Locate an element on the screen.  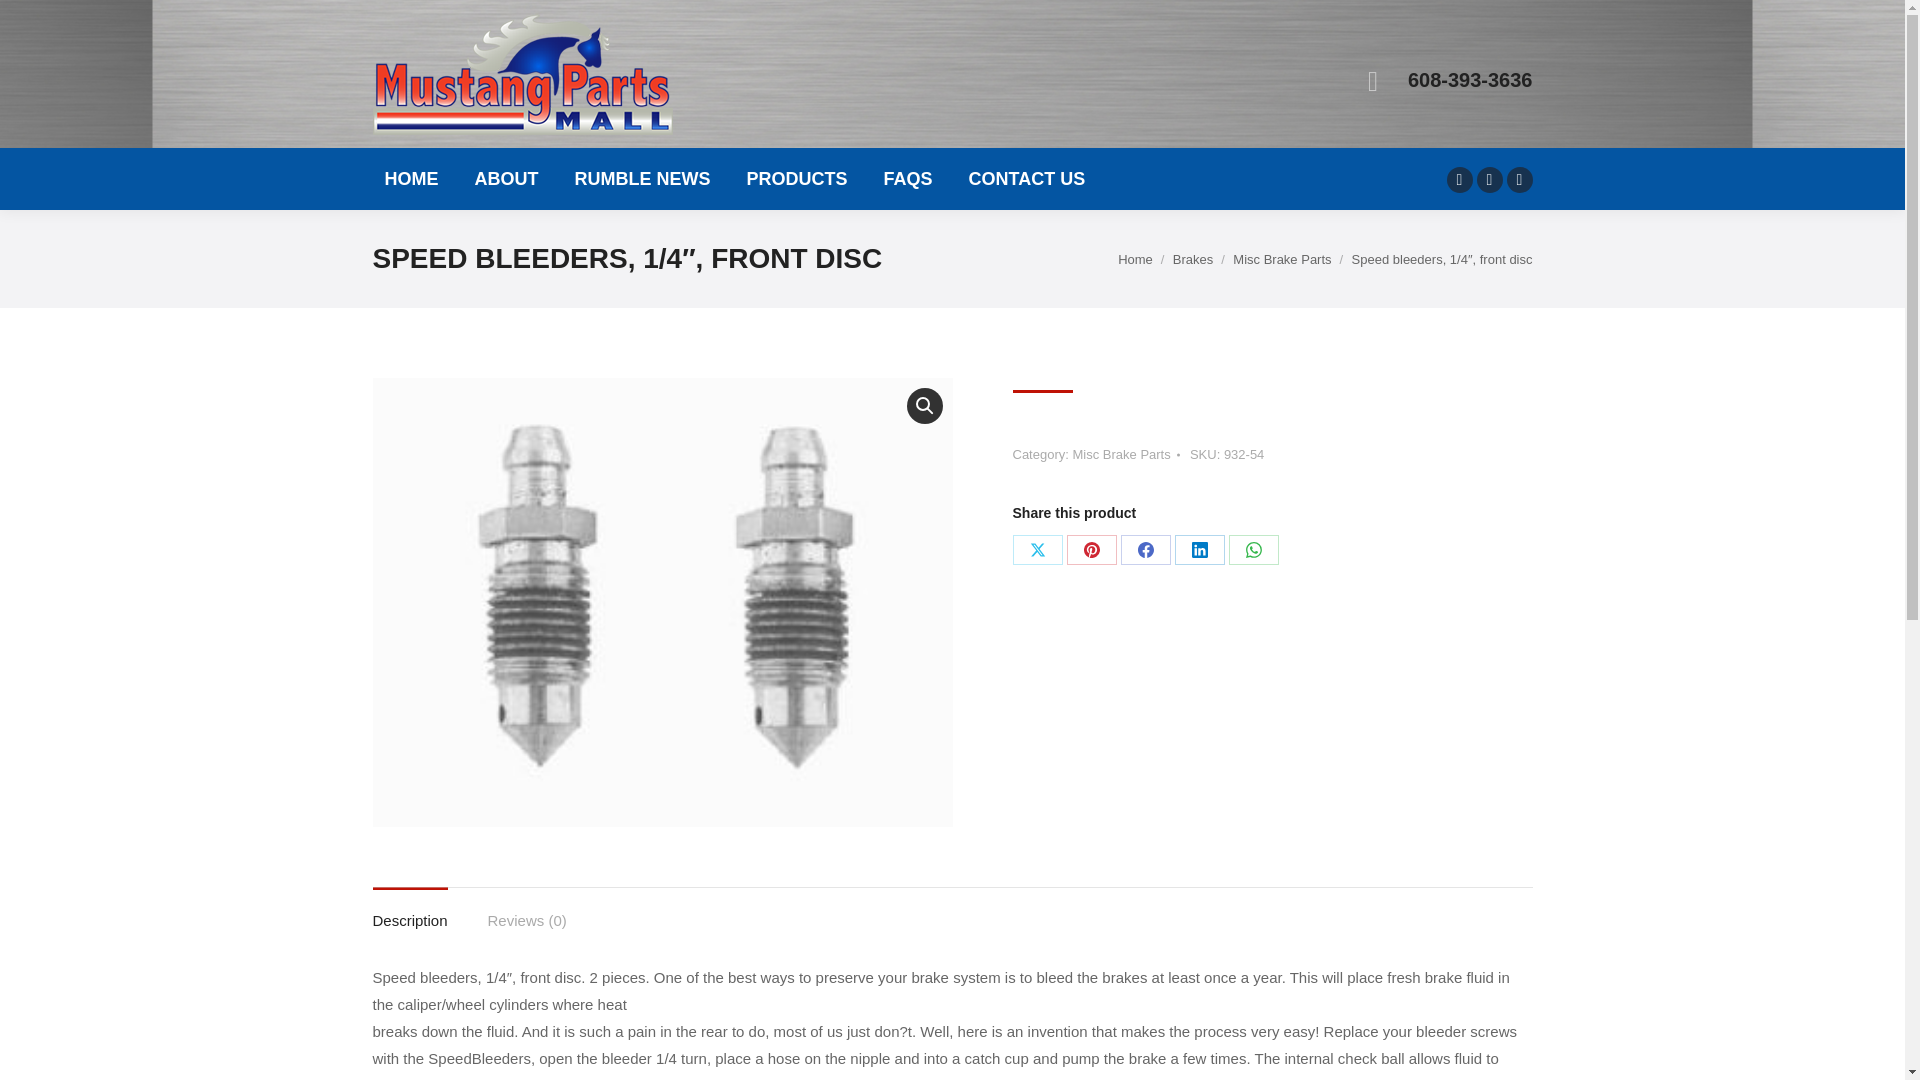
Home is located at coordinates (1135, 258).